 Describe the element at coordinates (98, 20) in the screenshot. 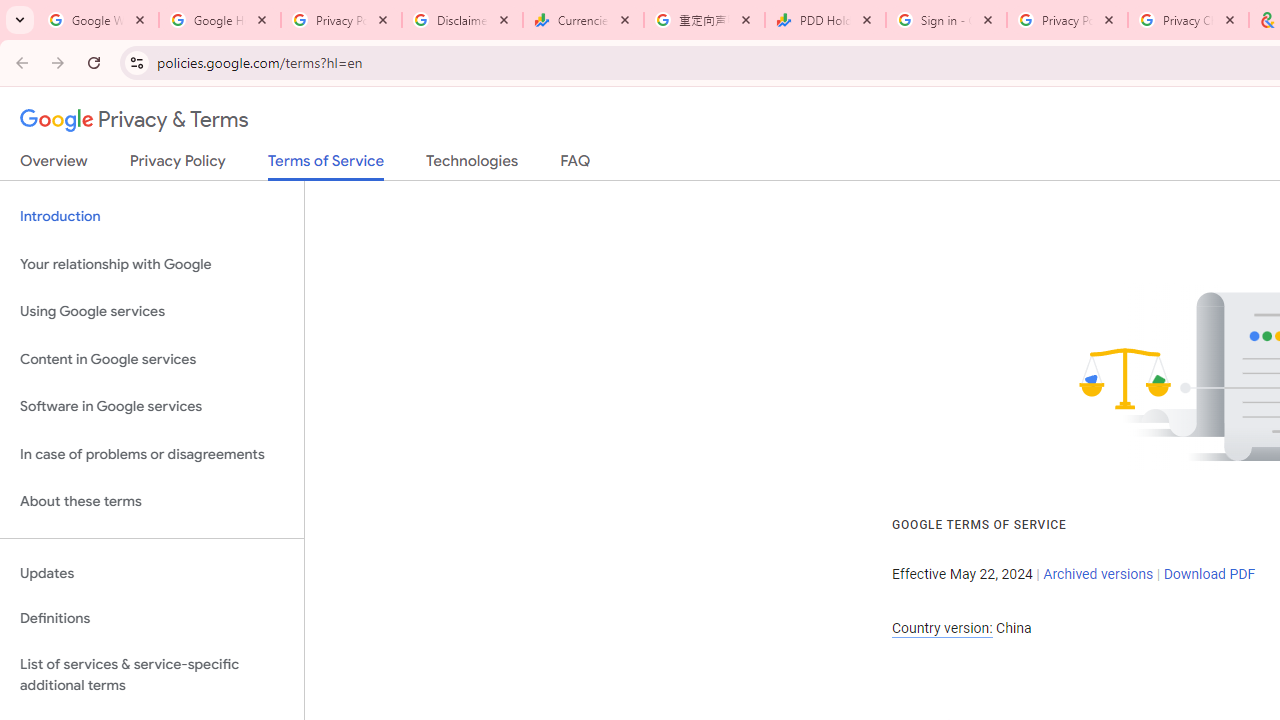

I see `Google Workspace Admin Community` at that location.